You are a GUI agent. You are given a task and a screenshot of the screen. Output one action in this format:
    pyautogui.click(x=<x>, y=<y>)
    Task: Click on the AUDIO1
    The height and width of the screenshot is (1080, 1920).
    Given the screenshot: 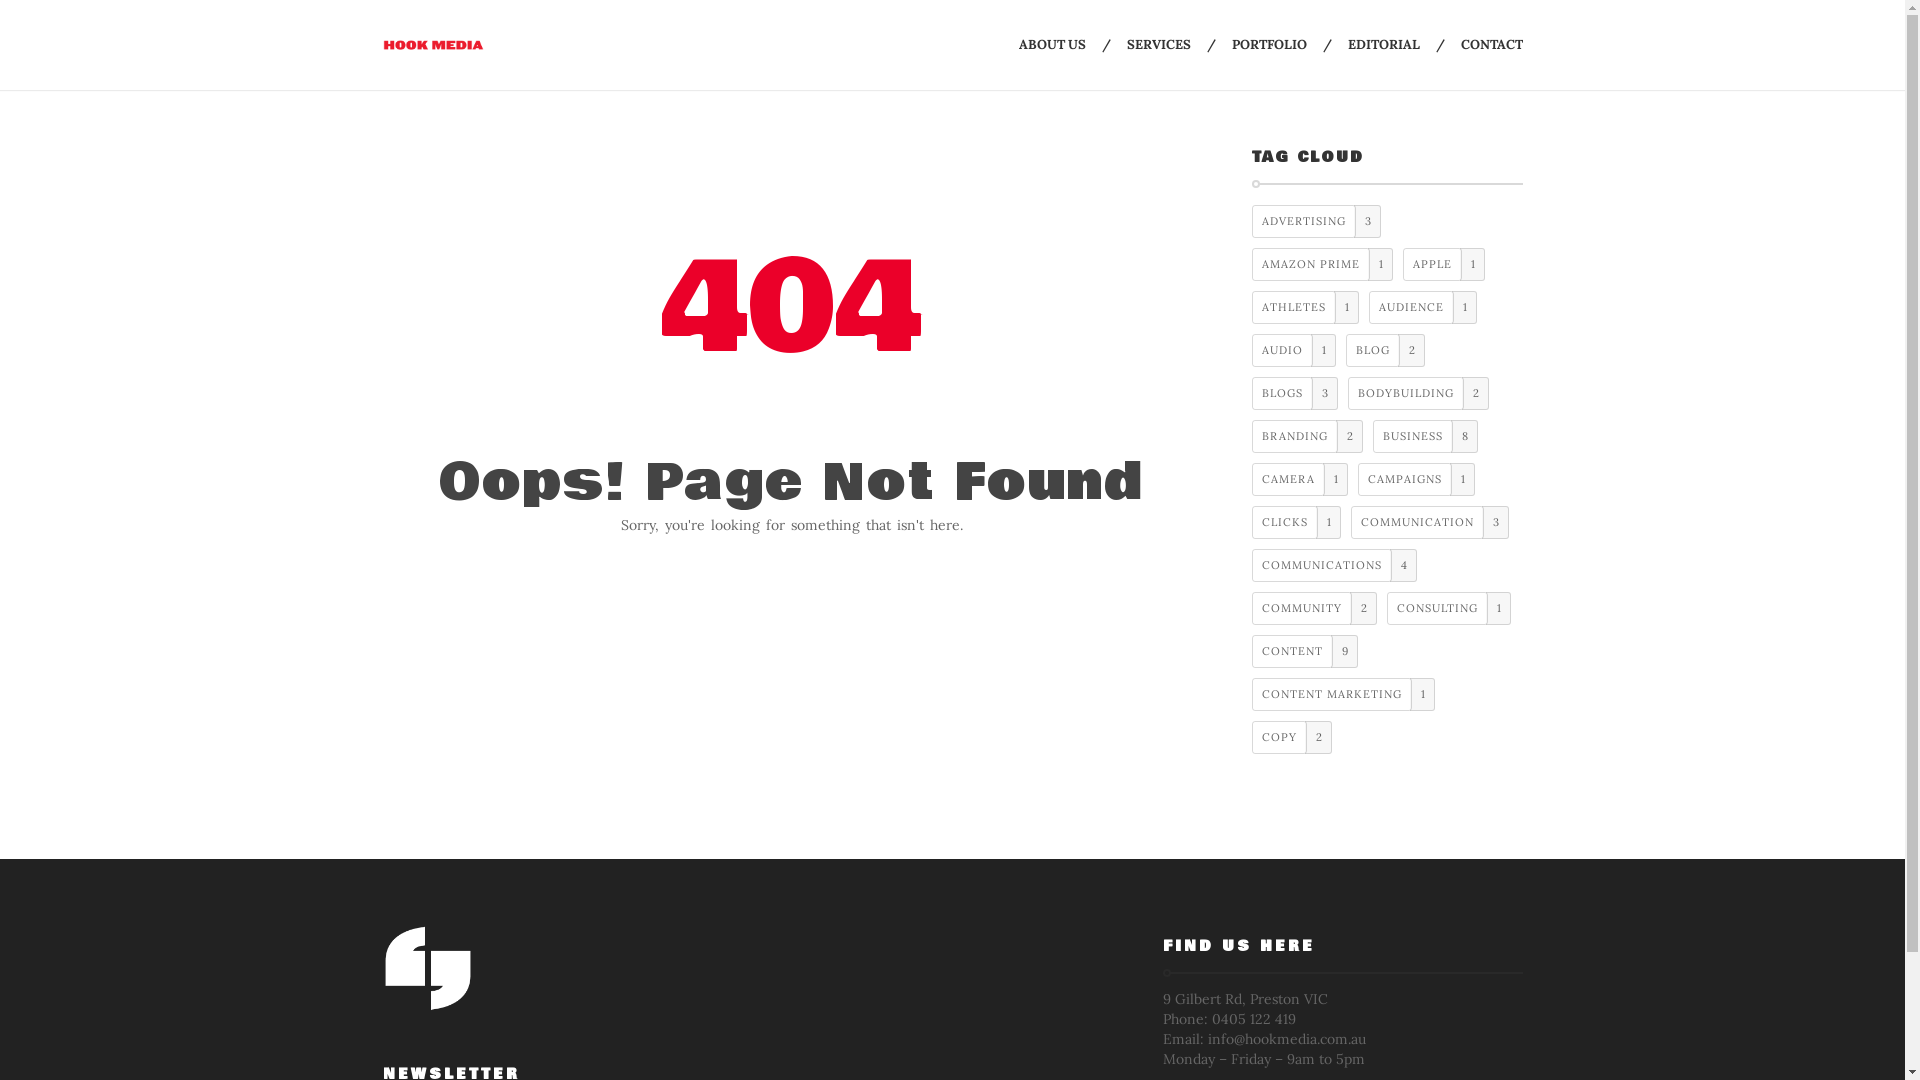 What is the action you would take?
    pyautogui.click(x=1294, y=350)
    